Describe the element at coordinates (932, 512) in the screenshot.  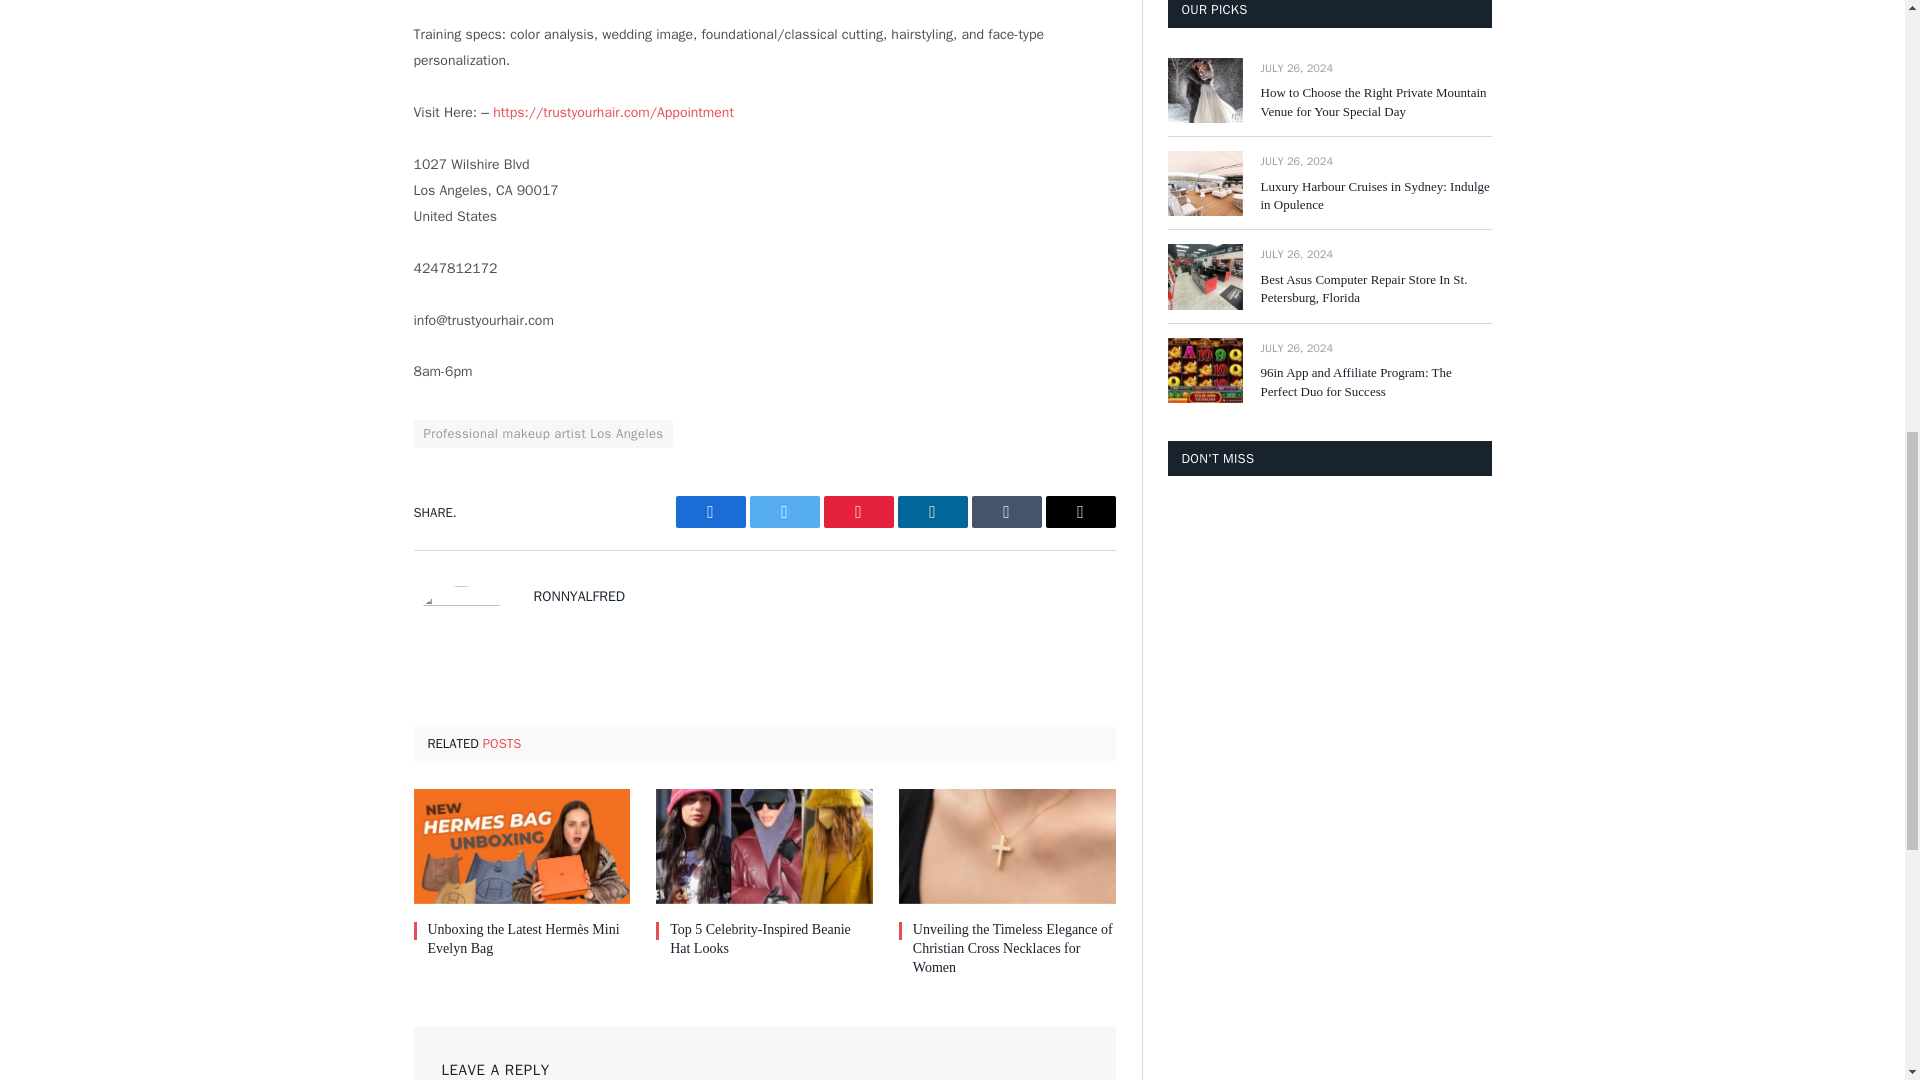
I see `LinkedIn` at that location.